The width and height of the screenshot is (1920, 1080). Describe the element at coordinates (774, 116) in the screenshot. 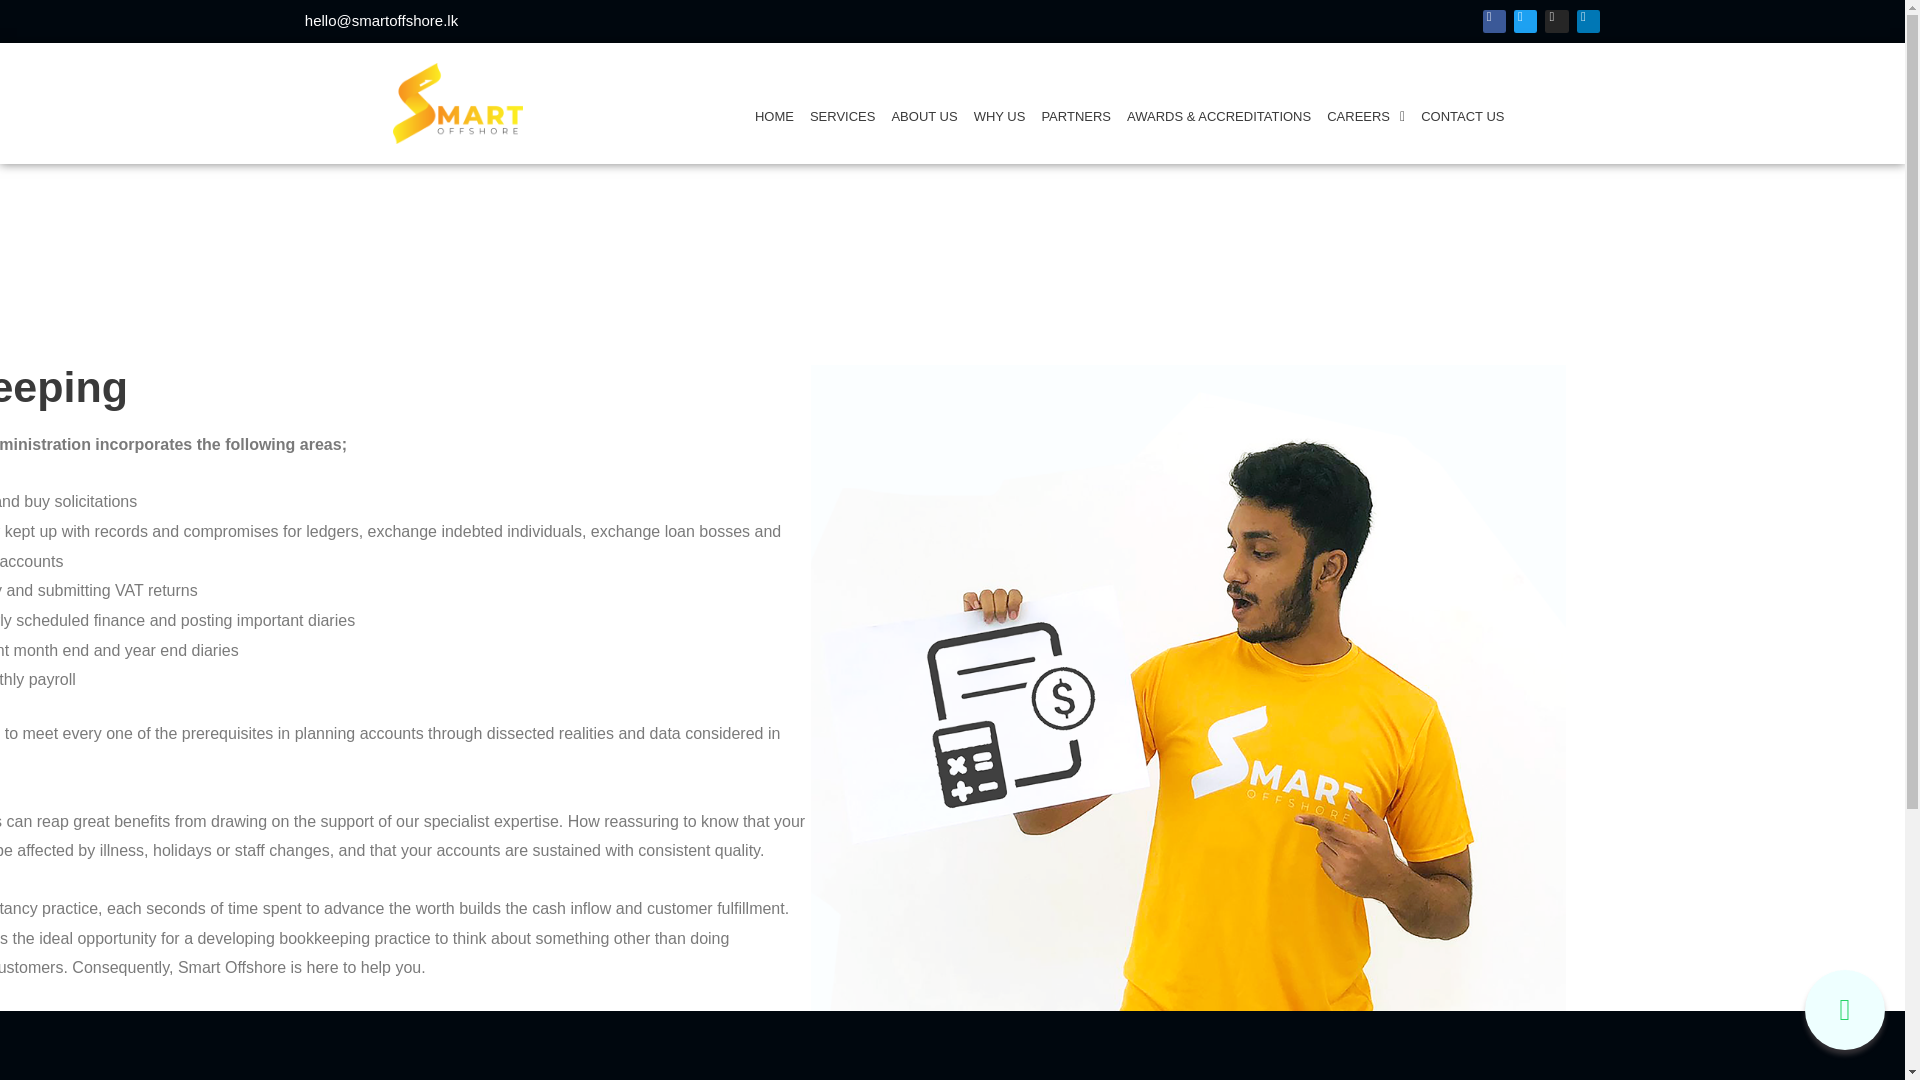

I see `HOME` at that location.